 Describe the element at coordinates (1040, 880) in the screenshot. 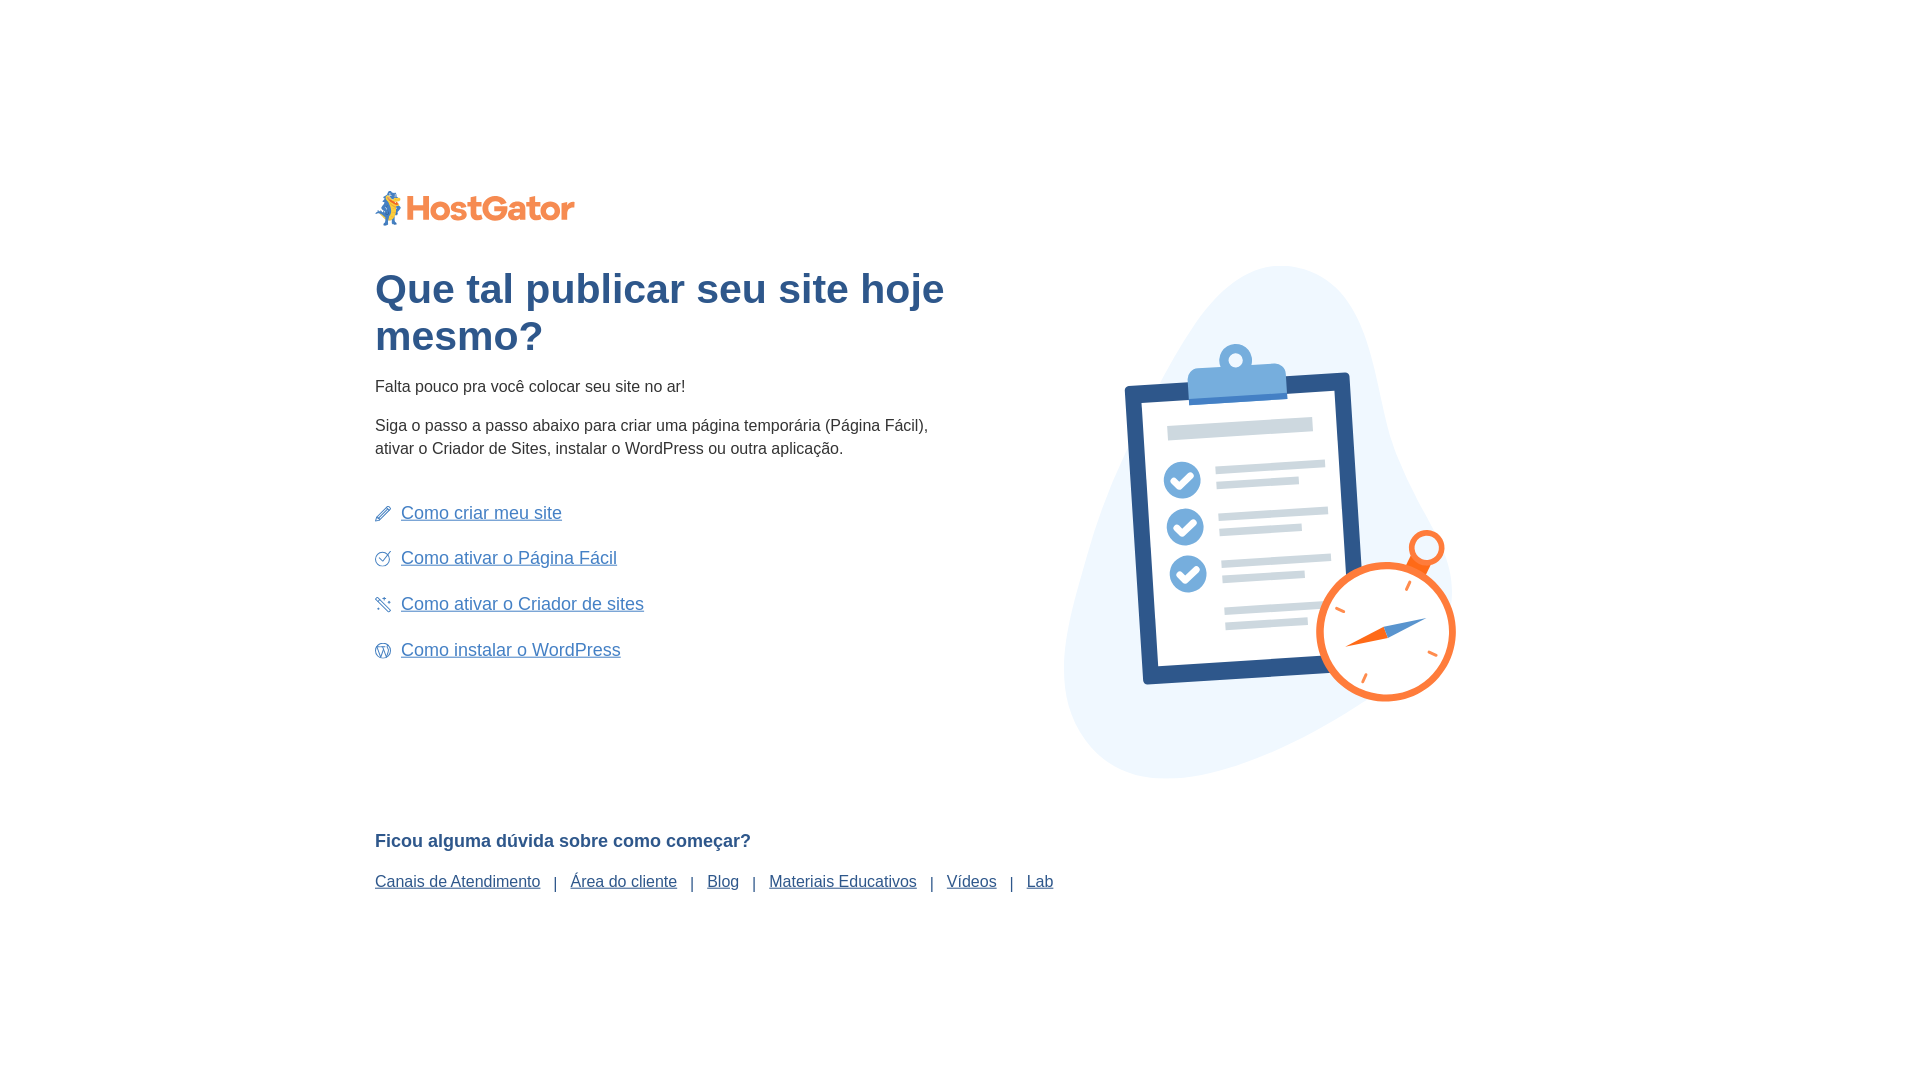

I see `Lab` at that location.